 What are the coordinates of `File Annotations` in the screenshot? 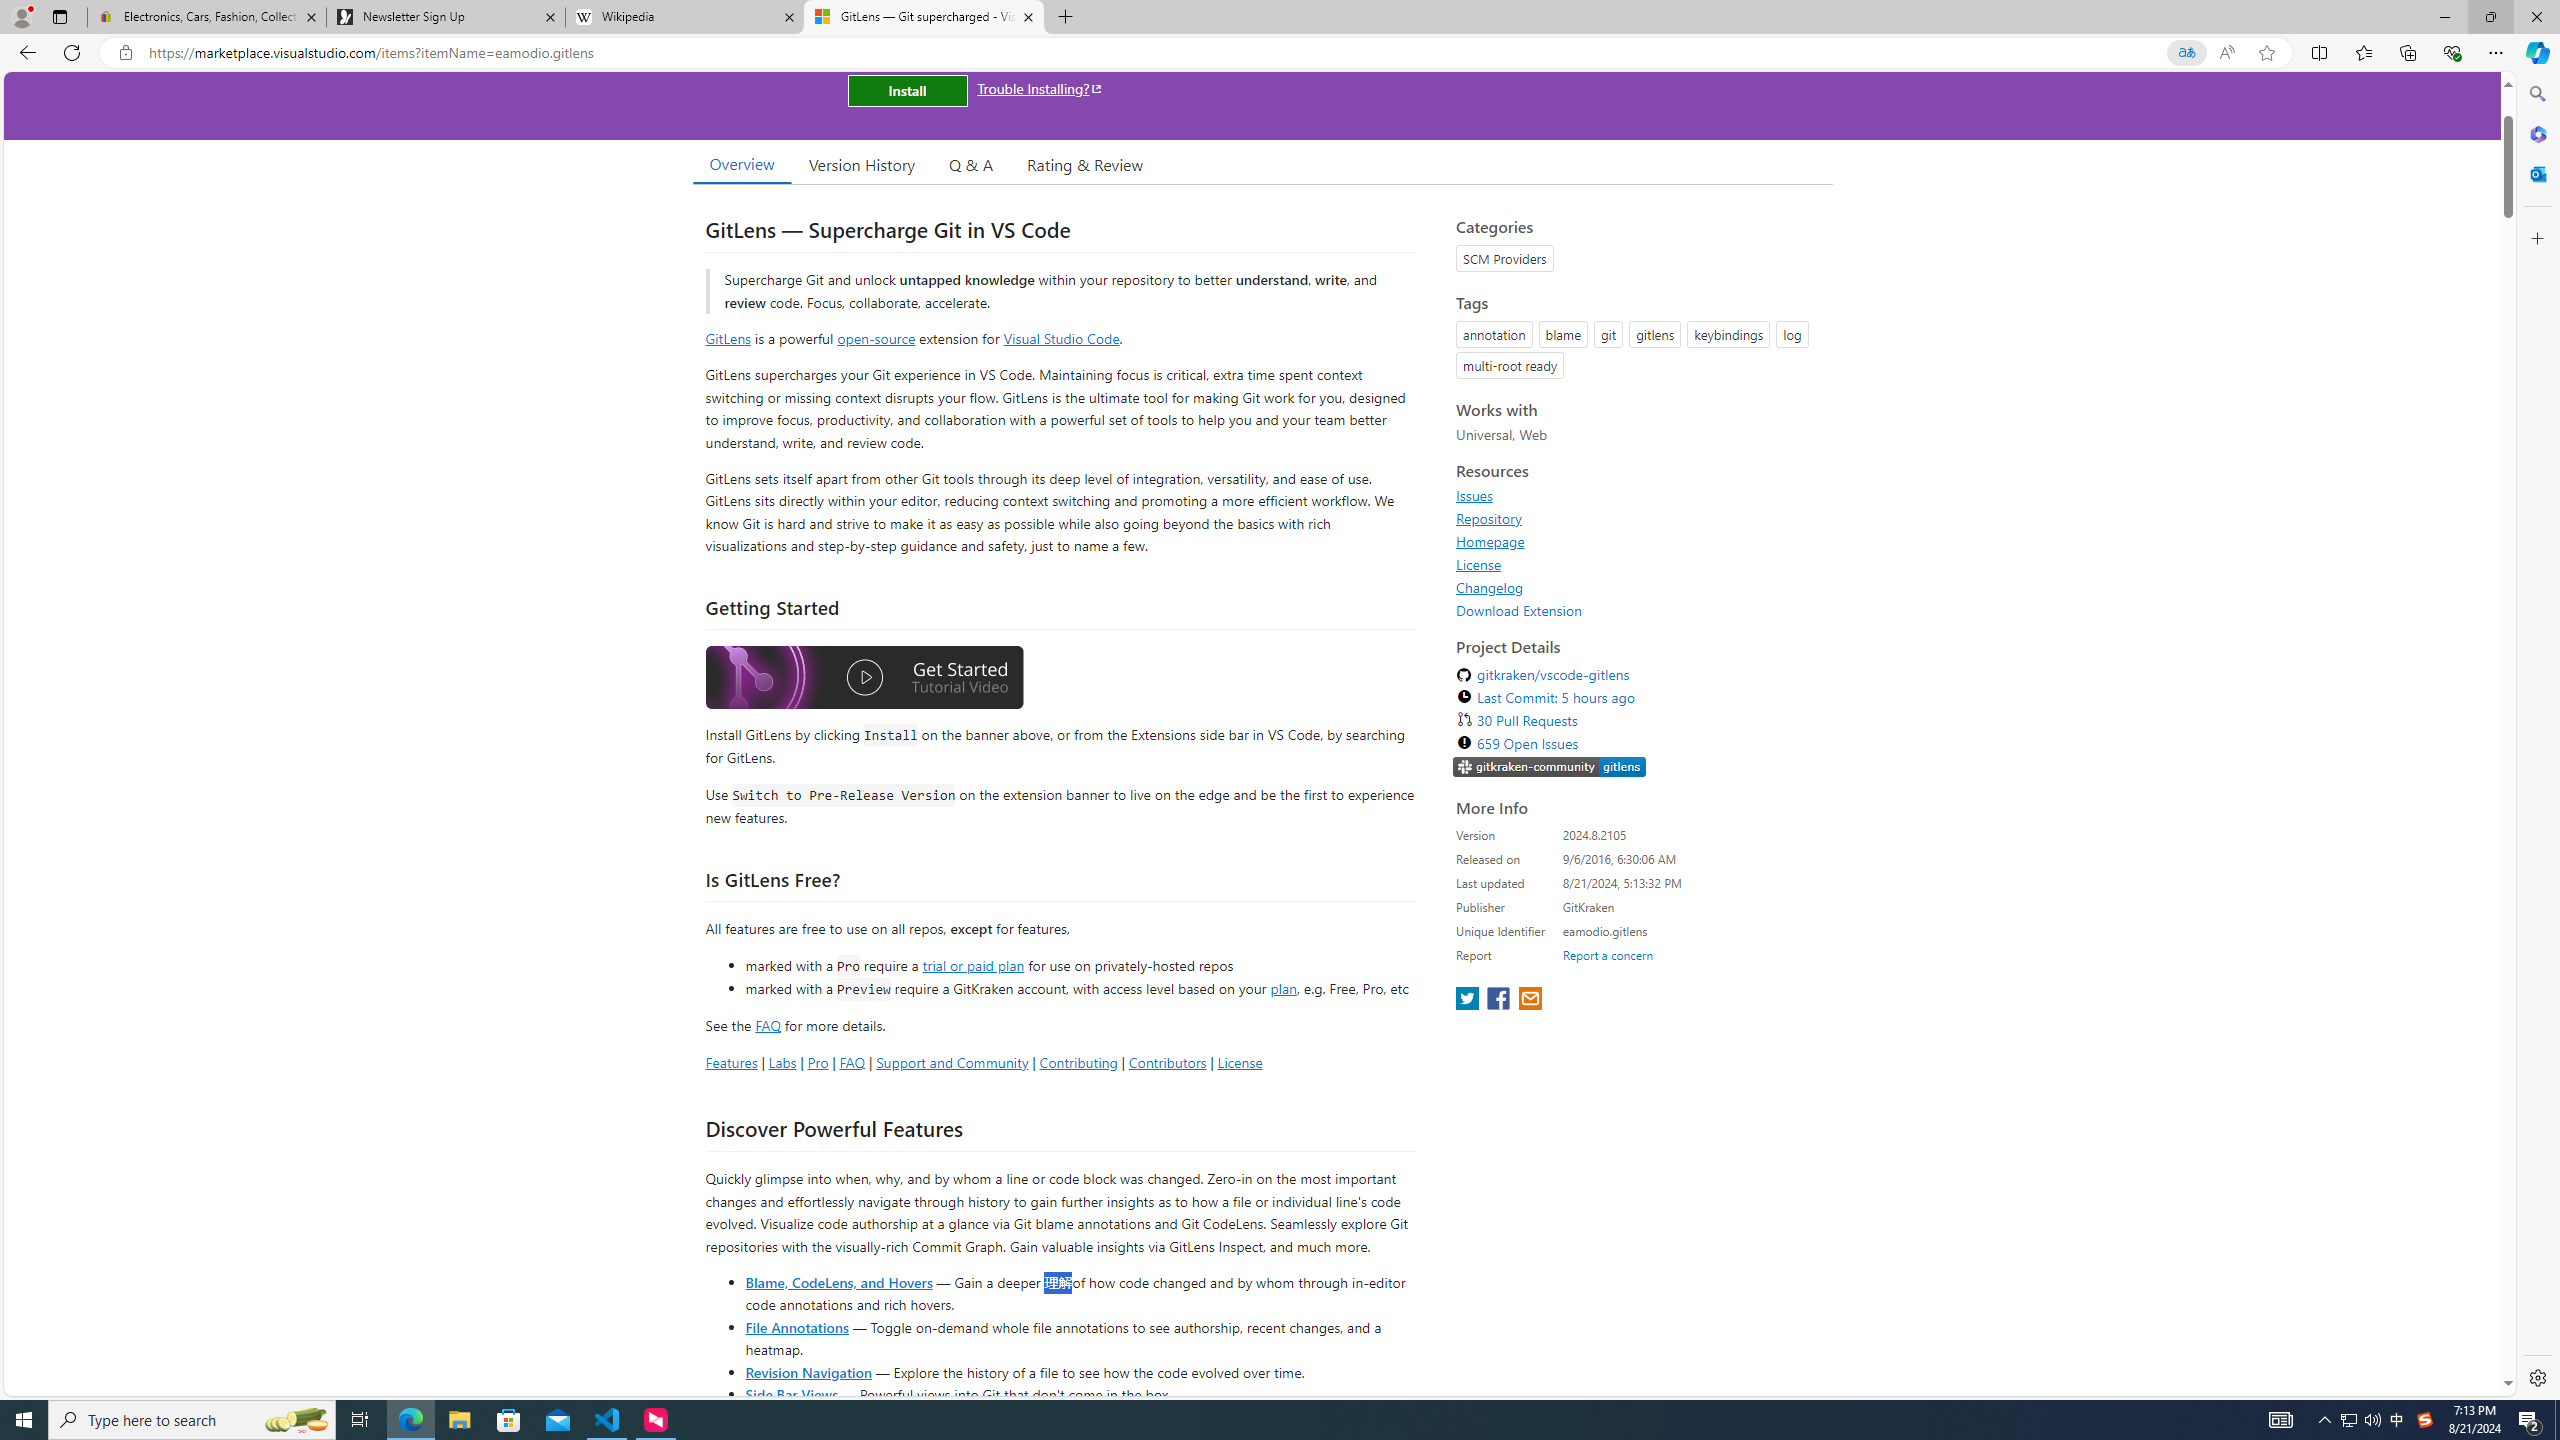 It's located at (796, 1326).